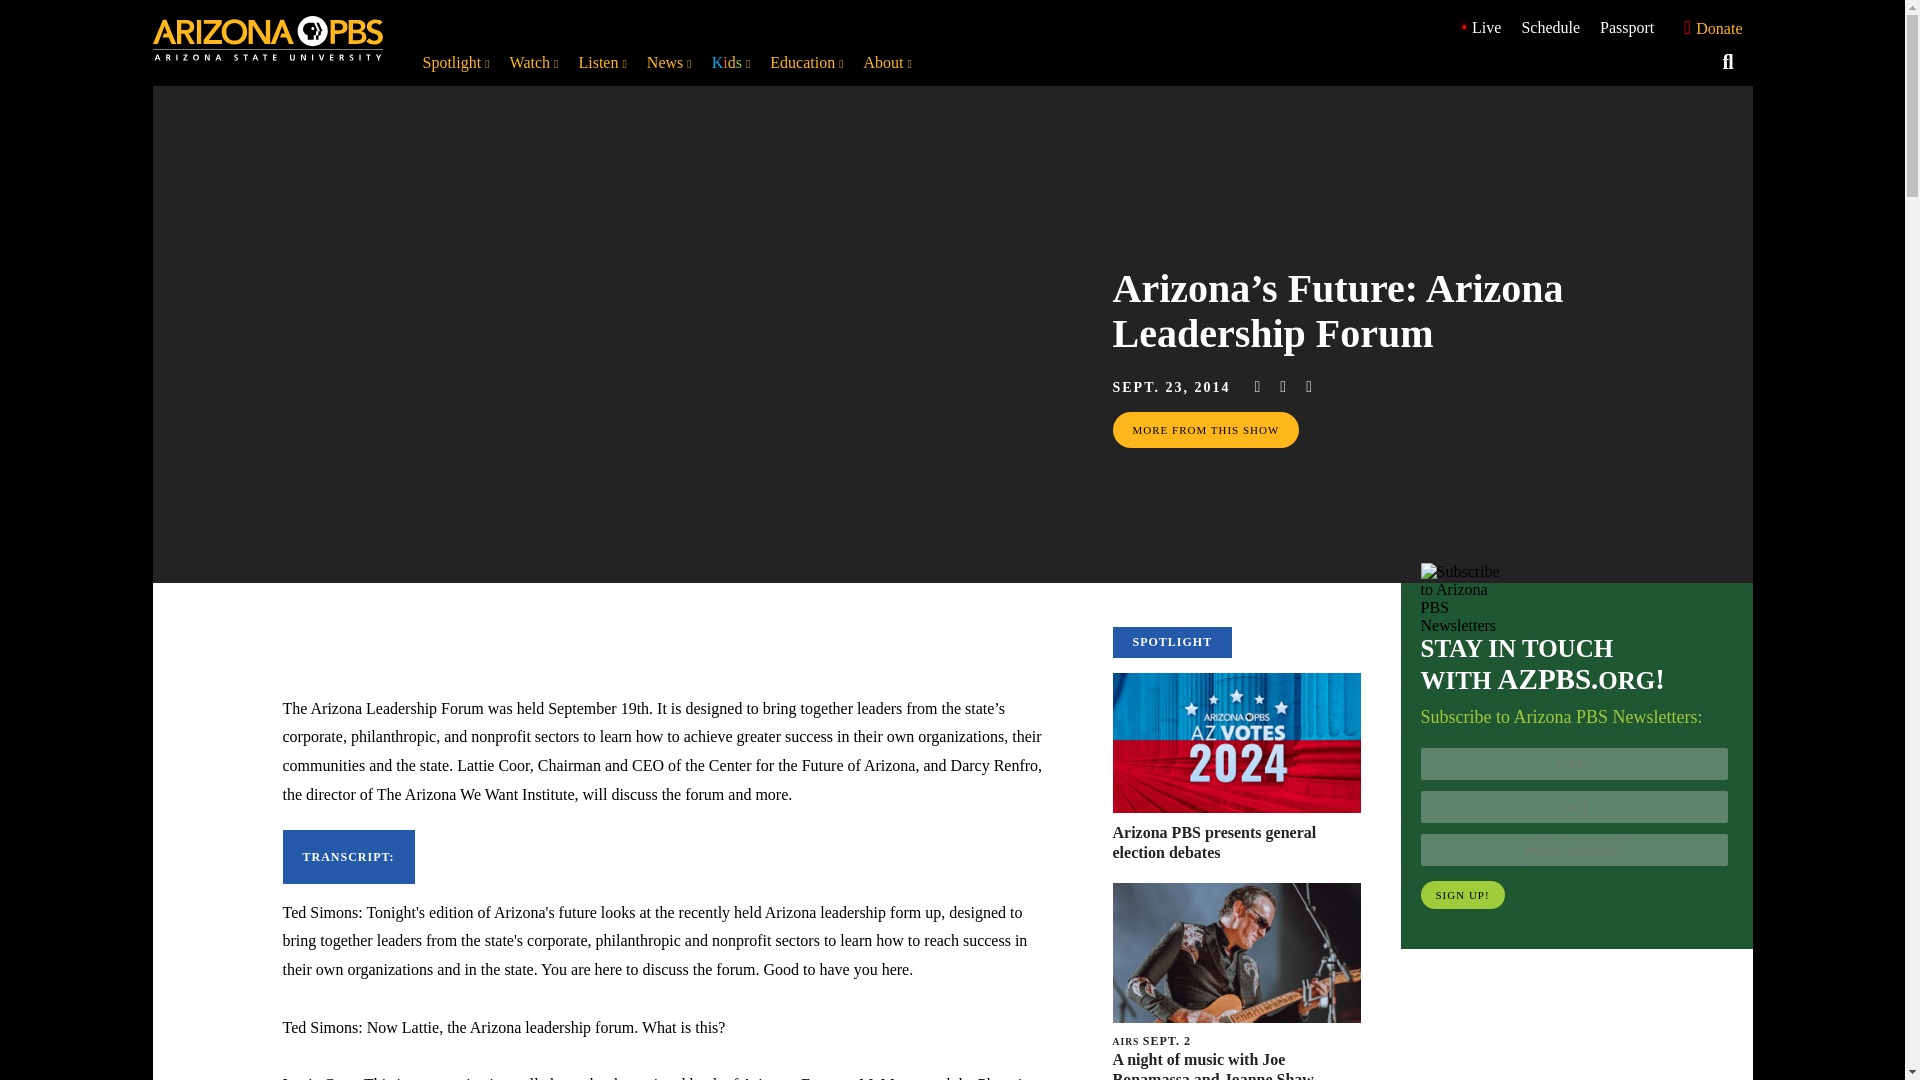  I want to click on SKIP TO CONTENT, so click(20, 10).